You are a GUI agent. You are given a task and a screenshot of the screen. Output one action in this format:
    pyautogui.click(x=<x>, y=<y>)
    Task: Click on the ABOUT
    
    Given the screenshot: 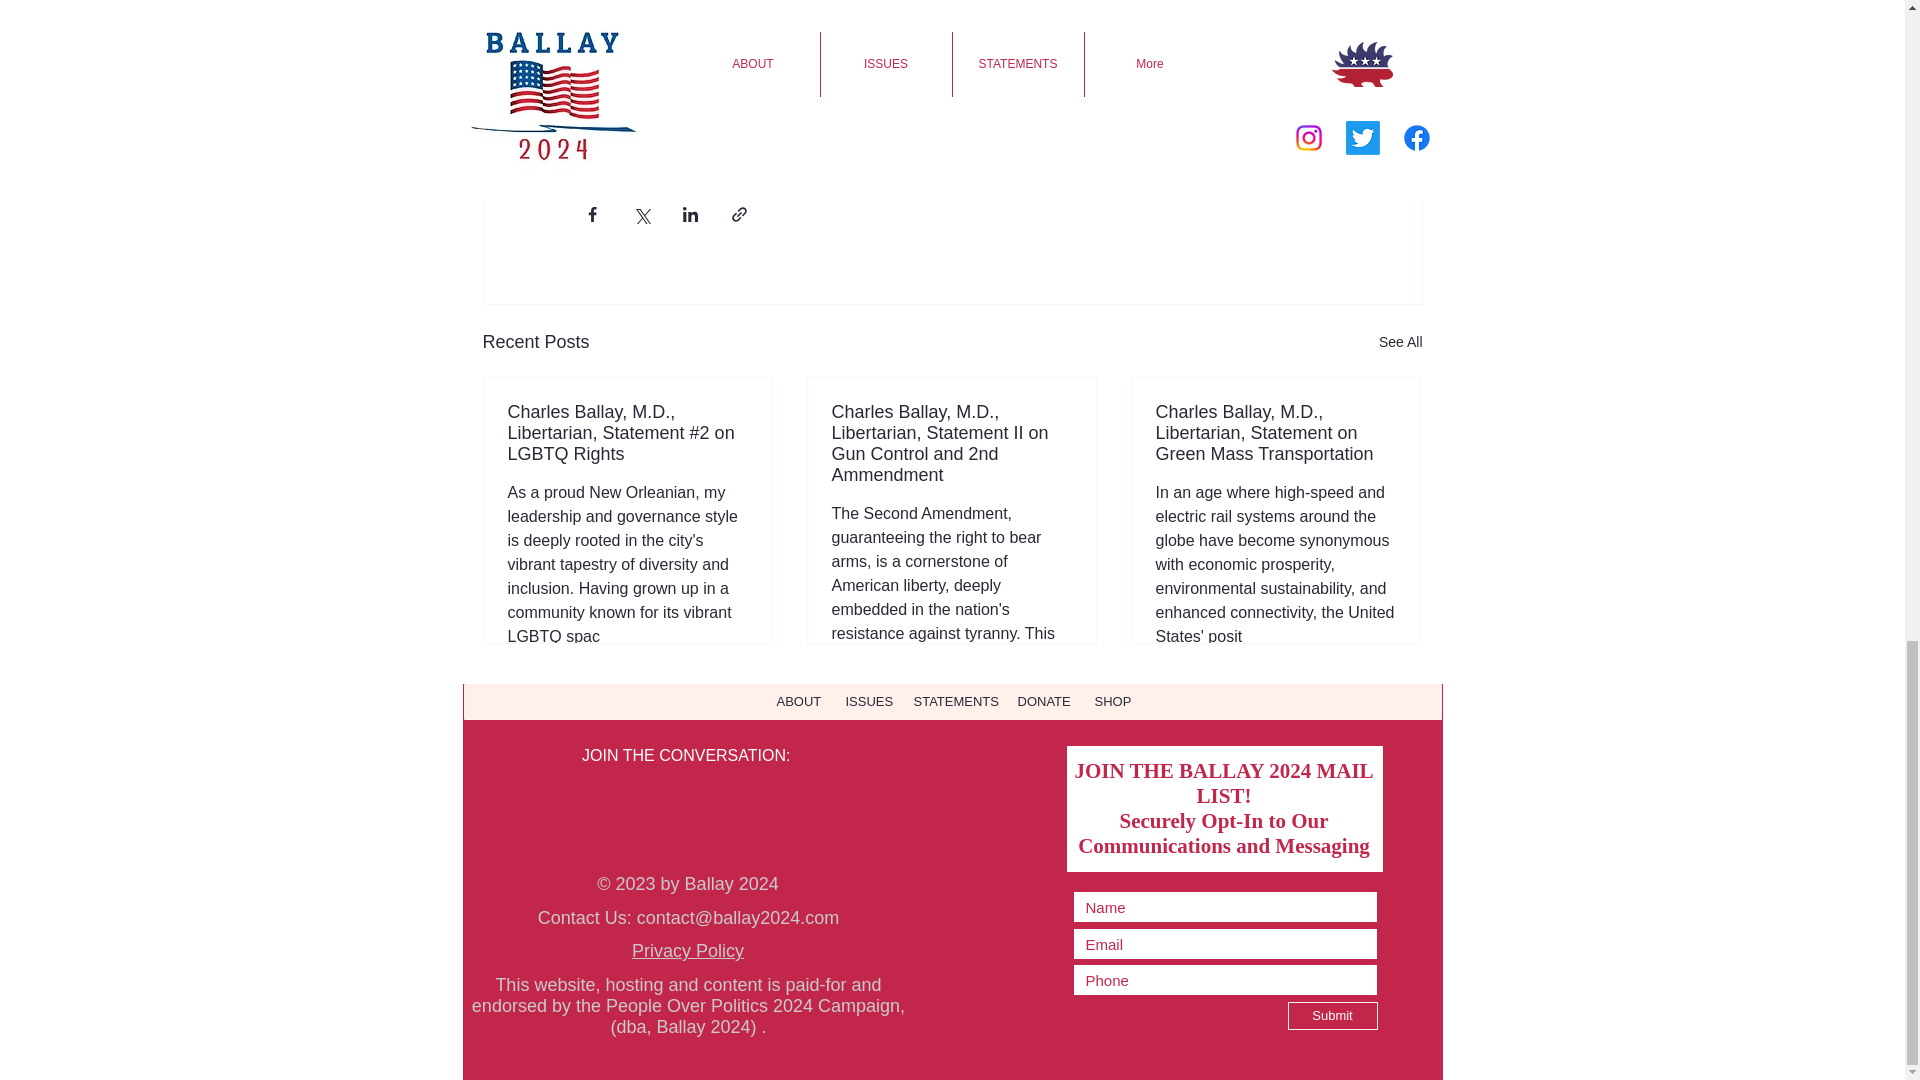 What is the action you would take?
    pyautogui.click(x=796, y=702)
    